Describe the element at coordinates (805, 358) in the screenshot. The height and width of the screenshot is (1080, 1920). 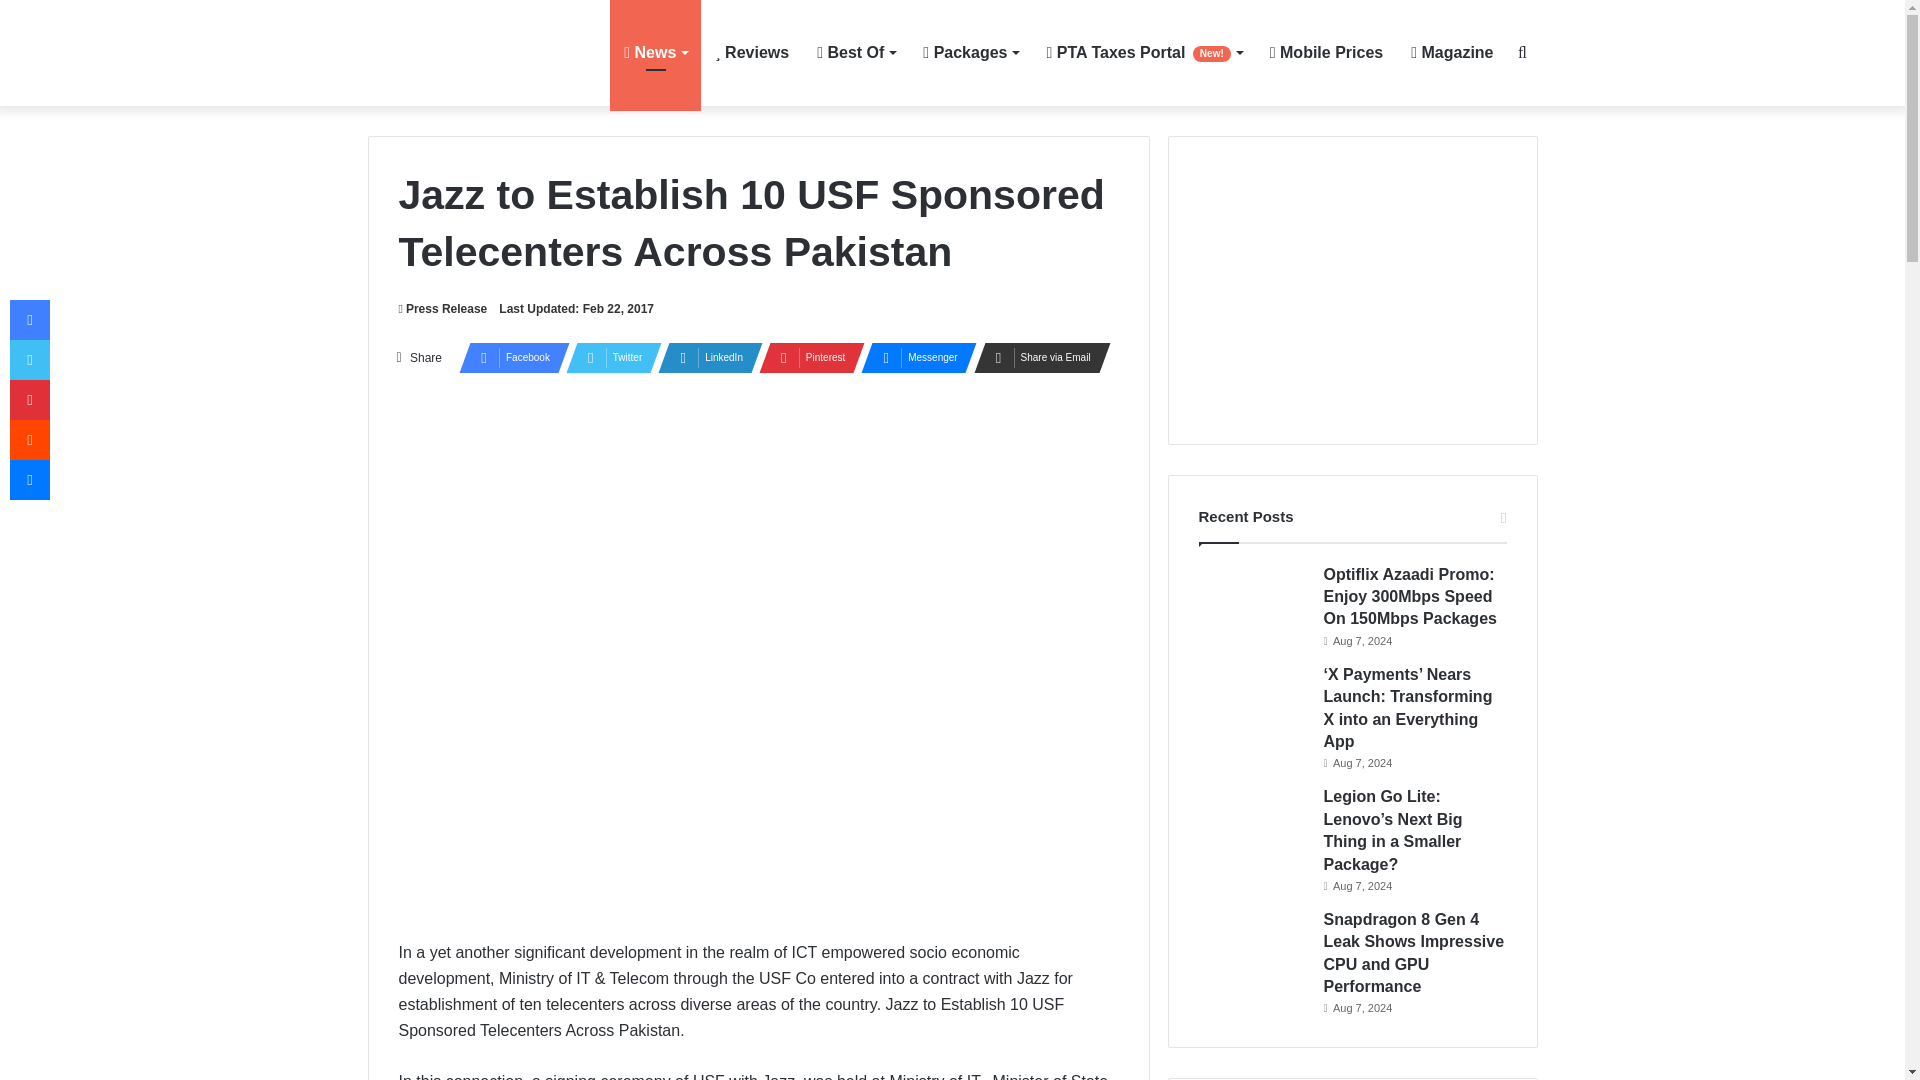
I see `Pinterest` at that location.